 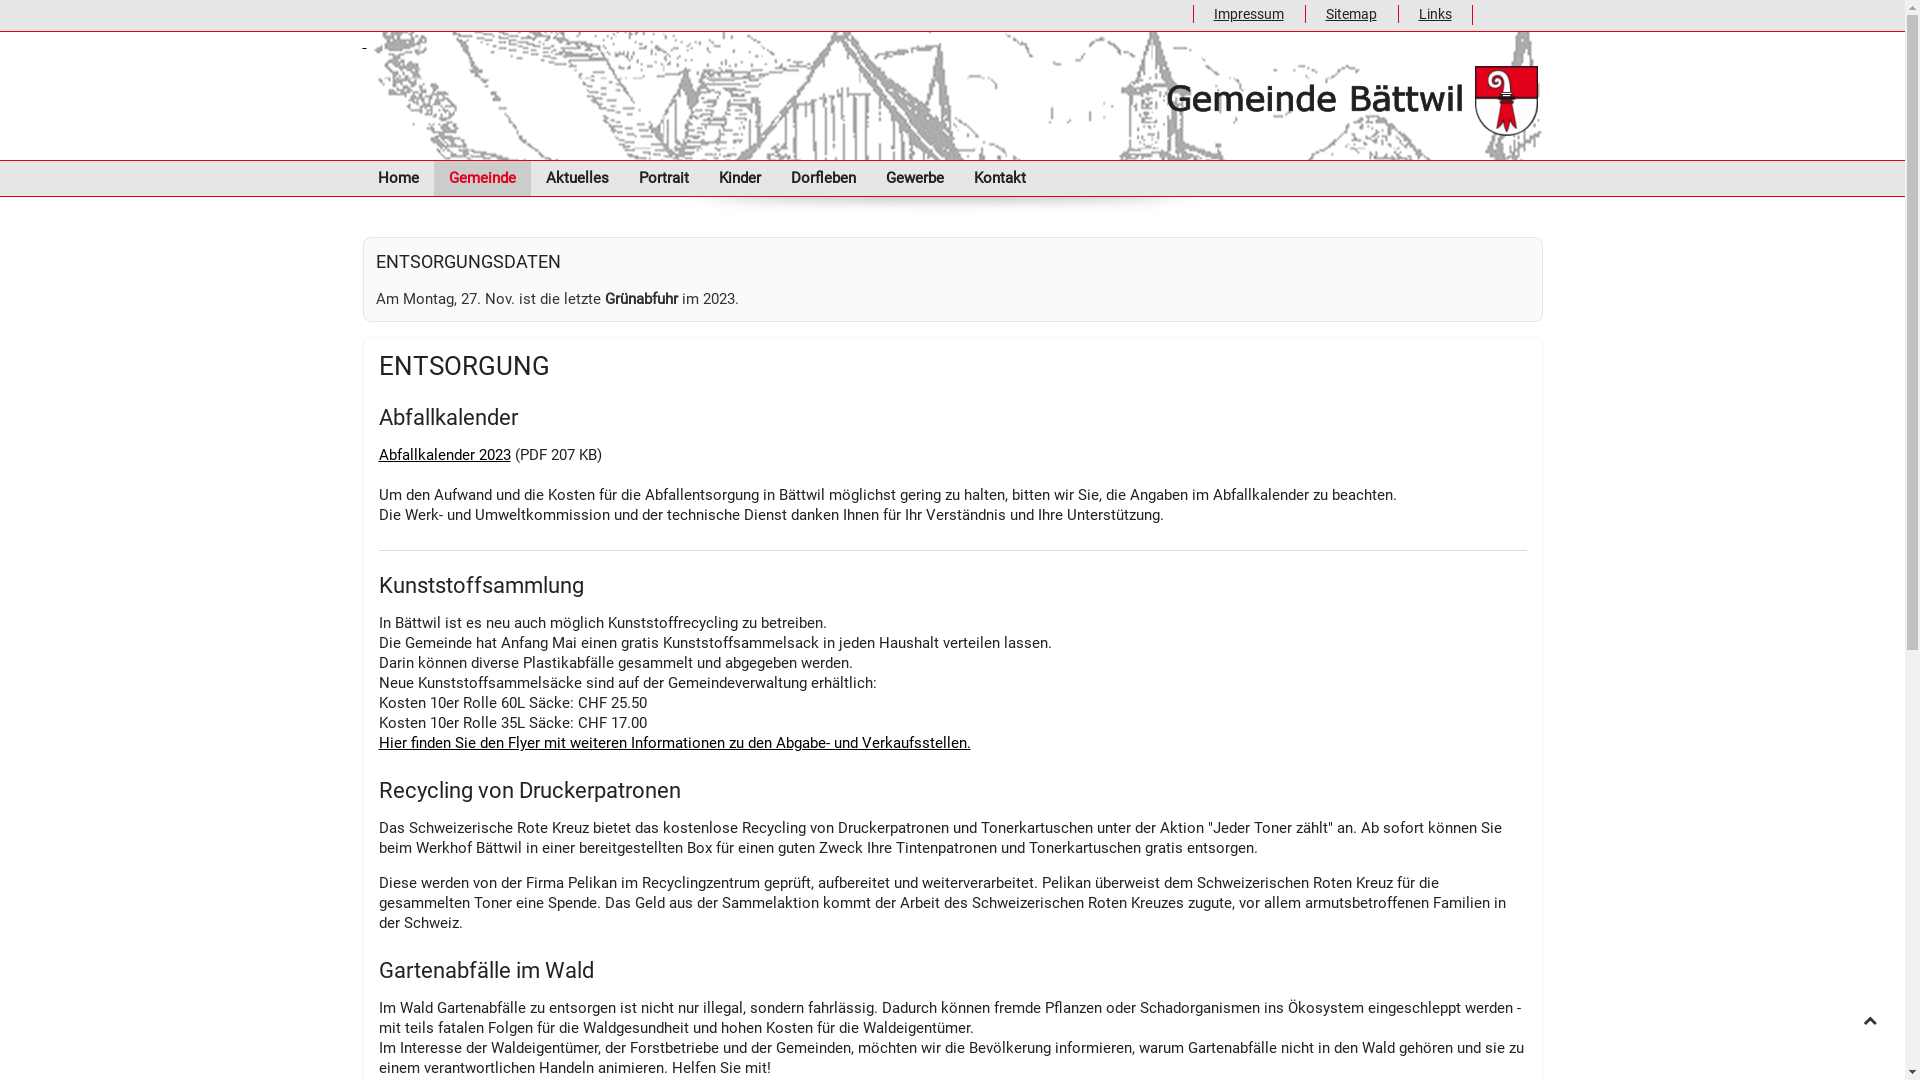 I want to click on Gewerbe, so click(x=914, y=178).